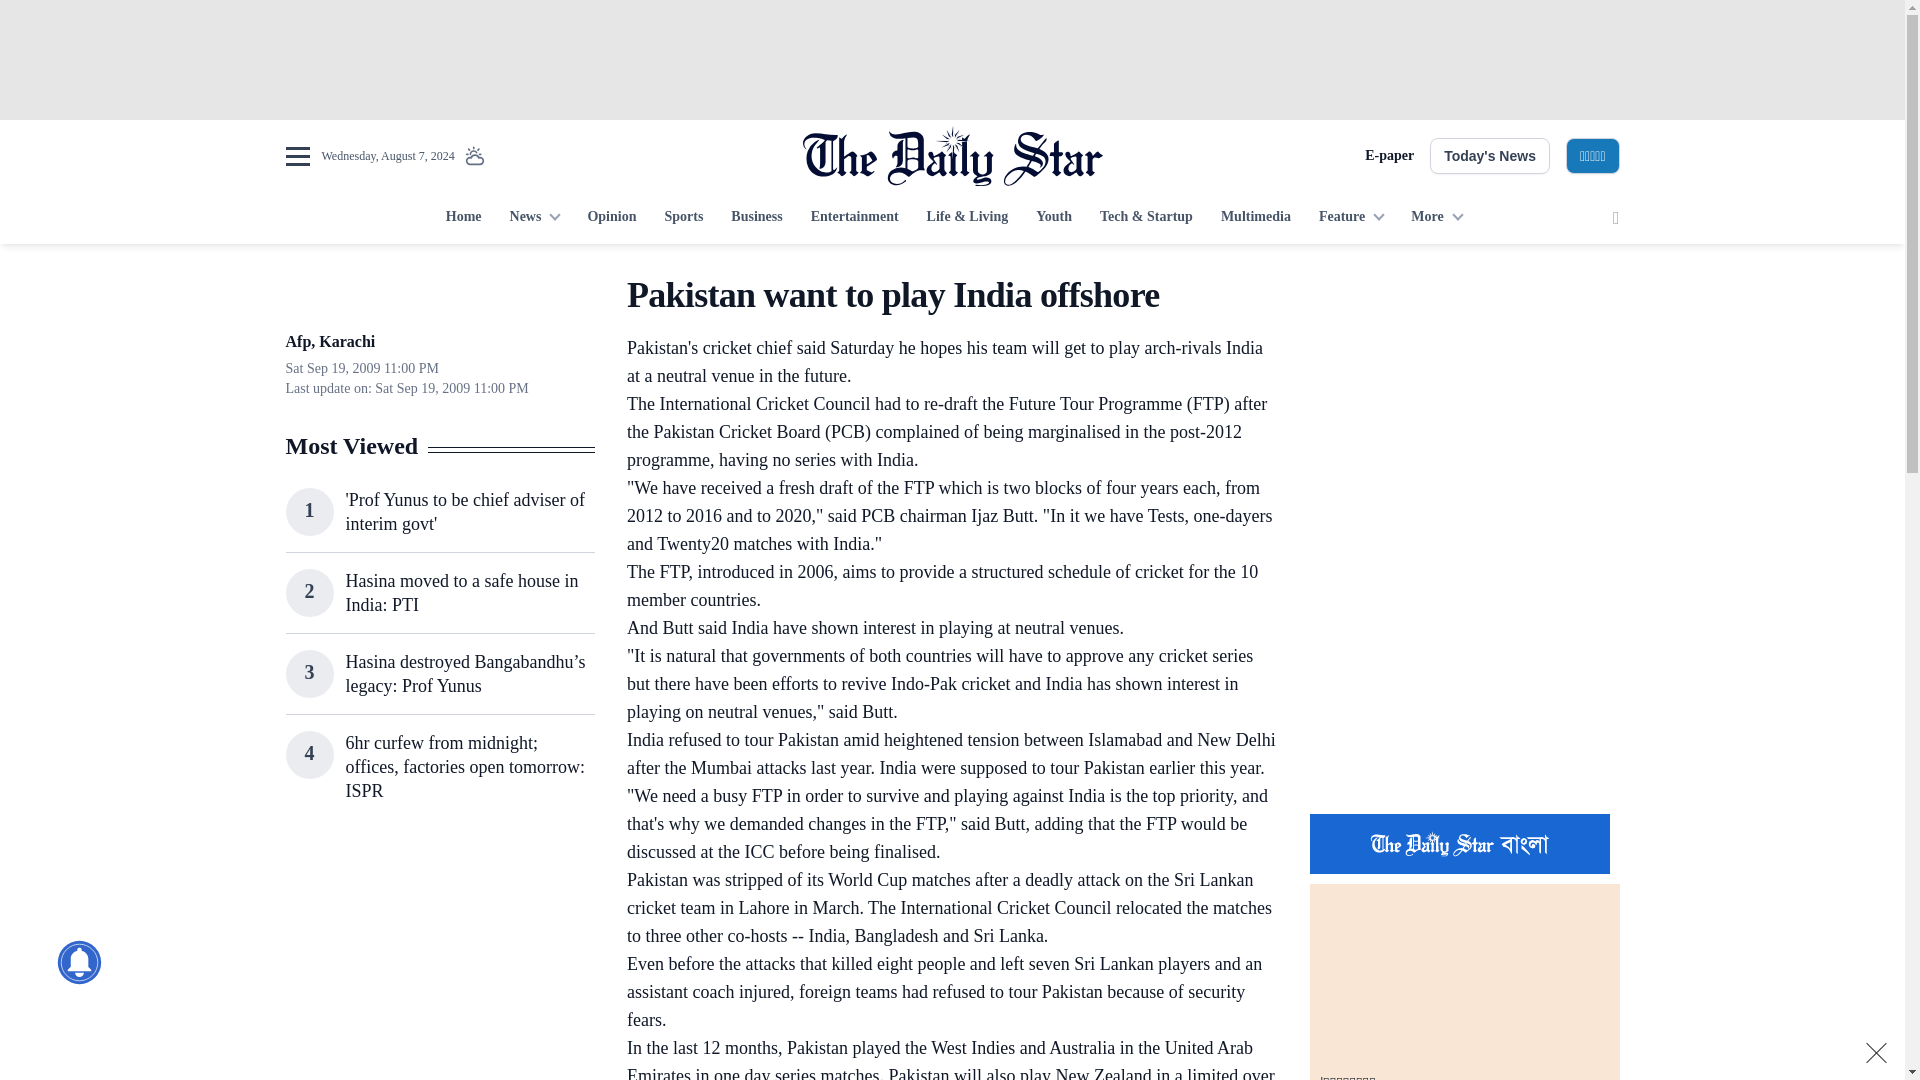 The width and height of the screenshot is (1920, 1080). I want to click on 3rd party ad content, so click(951, 60).